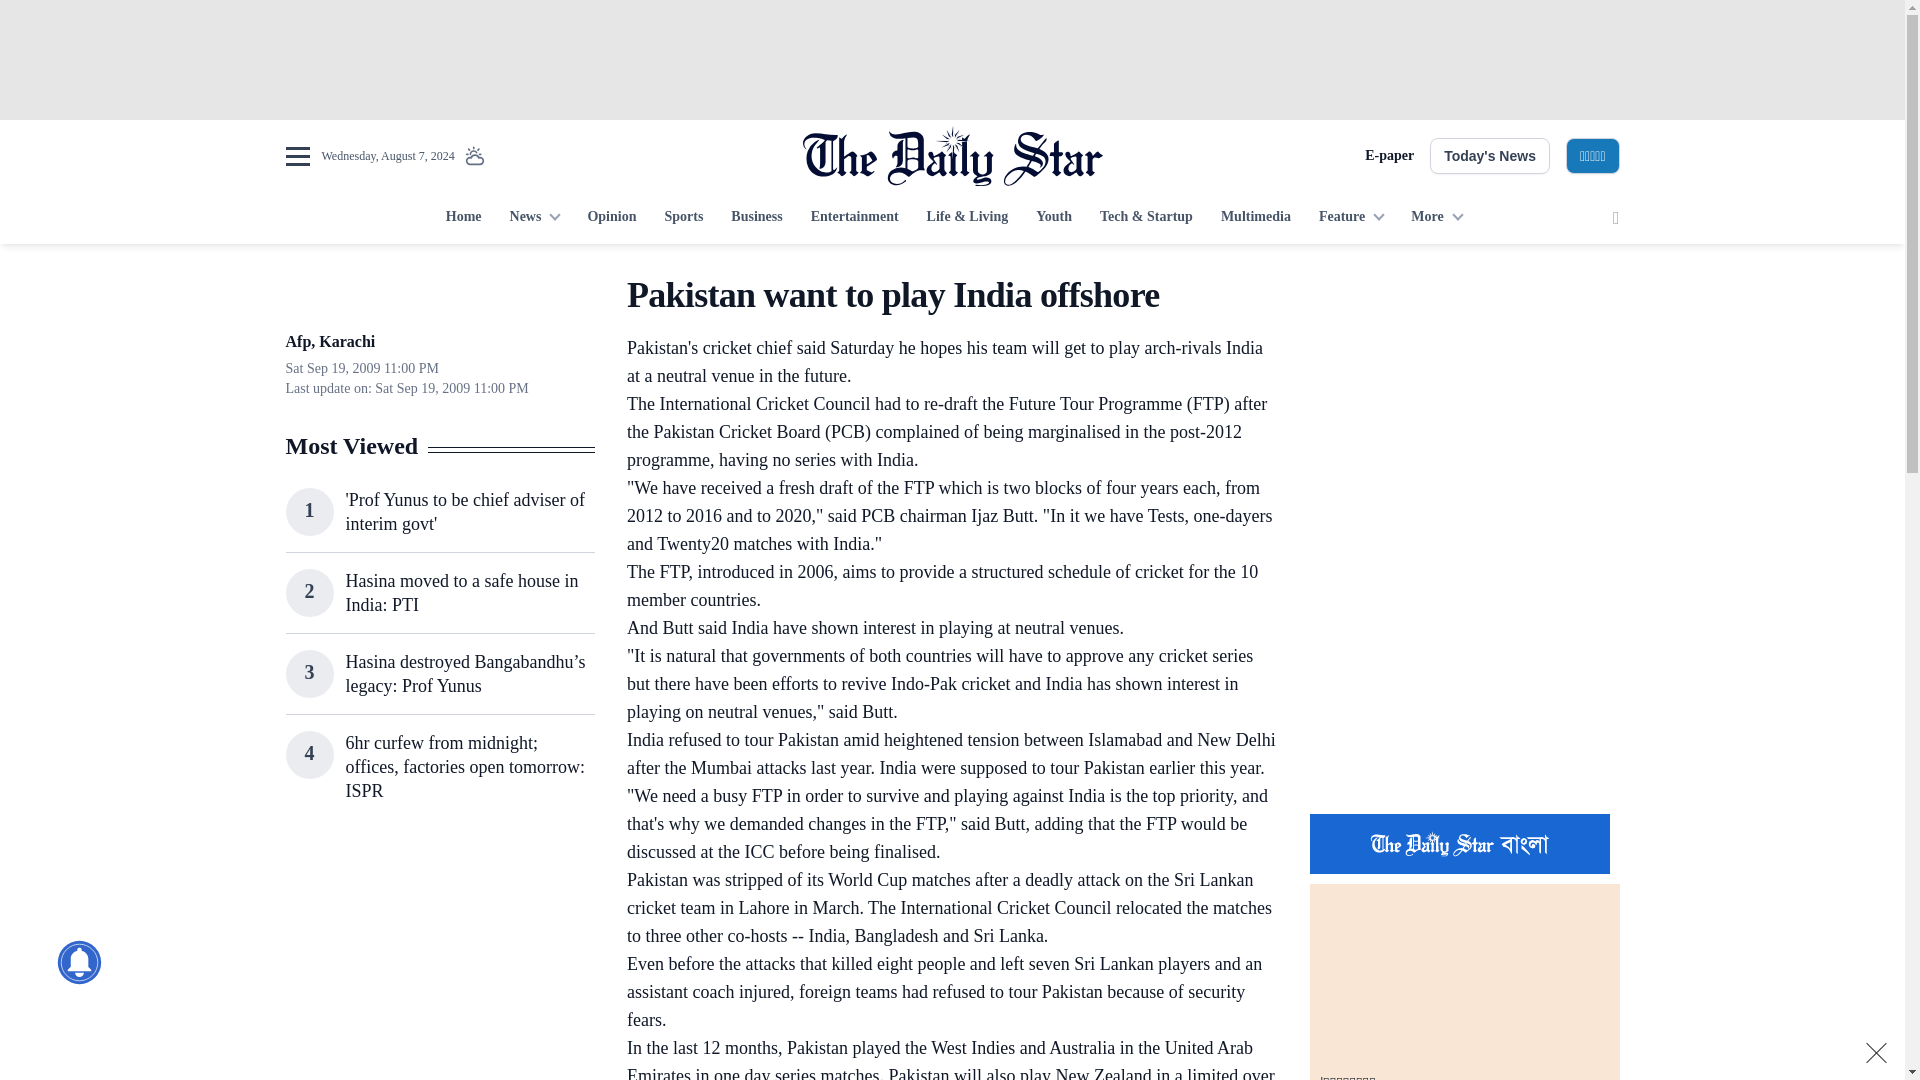 The width and height of the screenshot is (1920, 1080). I want to click on 3rd party ad content, so click(951, 60).